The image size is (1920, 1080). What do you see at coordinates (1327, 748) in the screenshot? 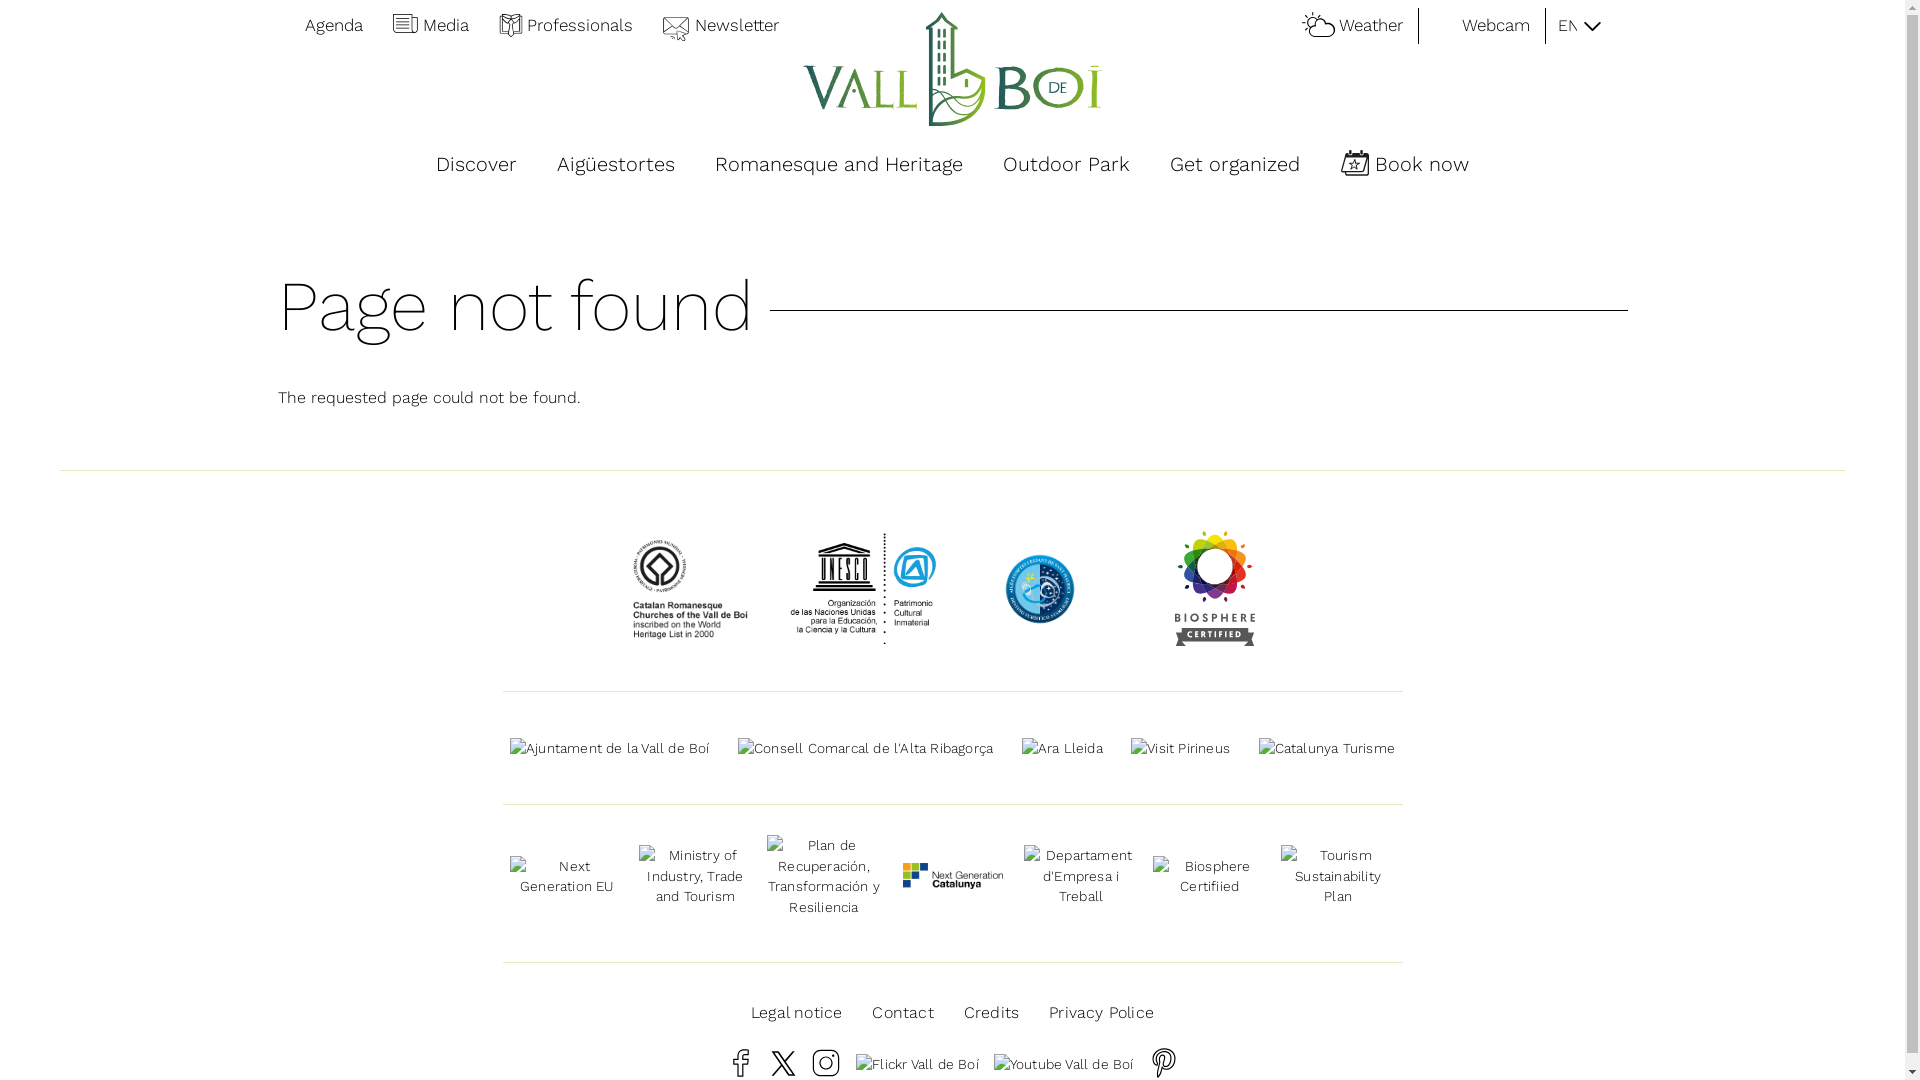
I see `Catalunya Turisme` at bounding box center [1327, 748].